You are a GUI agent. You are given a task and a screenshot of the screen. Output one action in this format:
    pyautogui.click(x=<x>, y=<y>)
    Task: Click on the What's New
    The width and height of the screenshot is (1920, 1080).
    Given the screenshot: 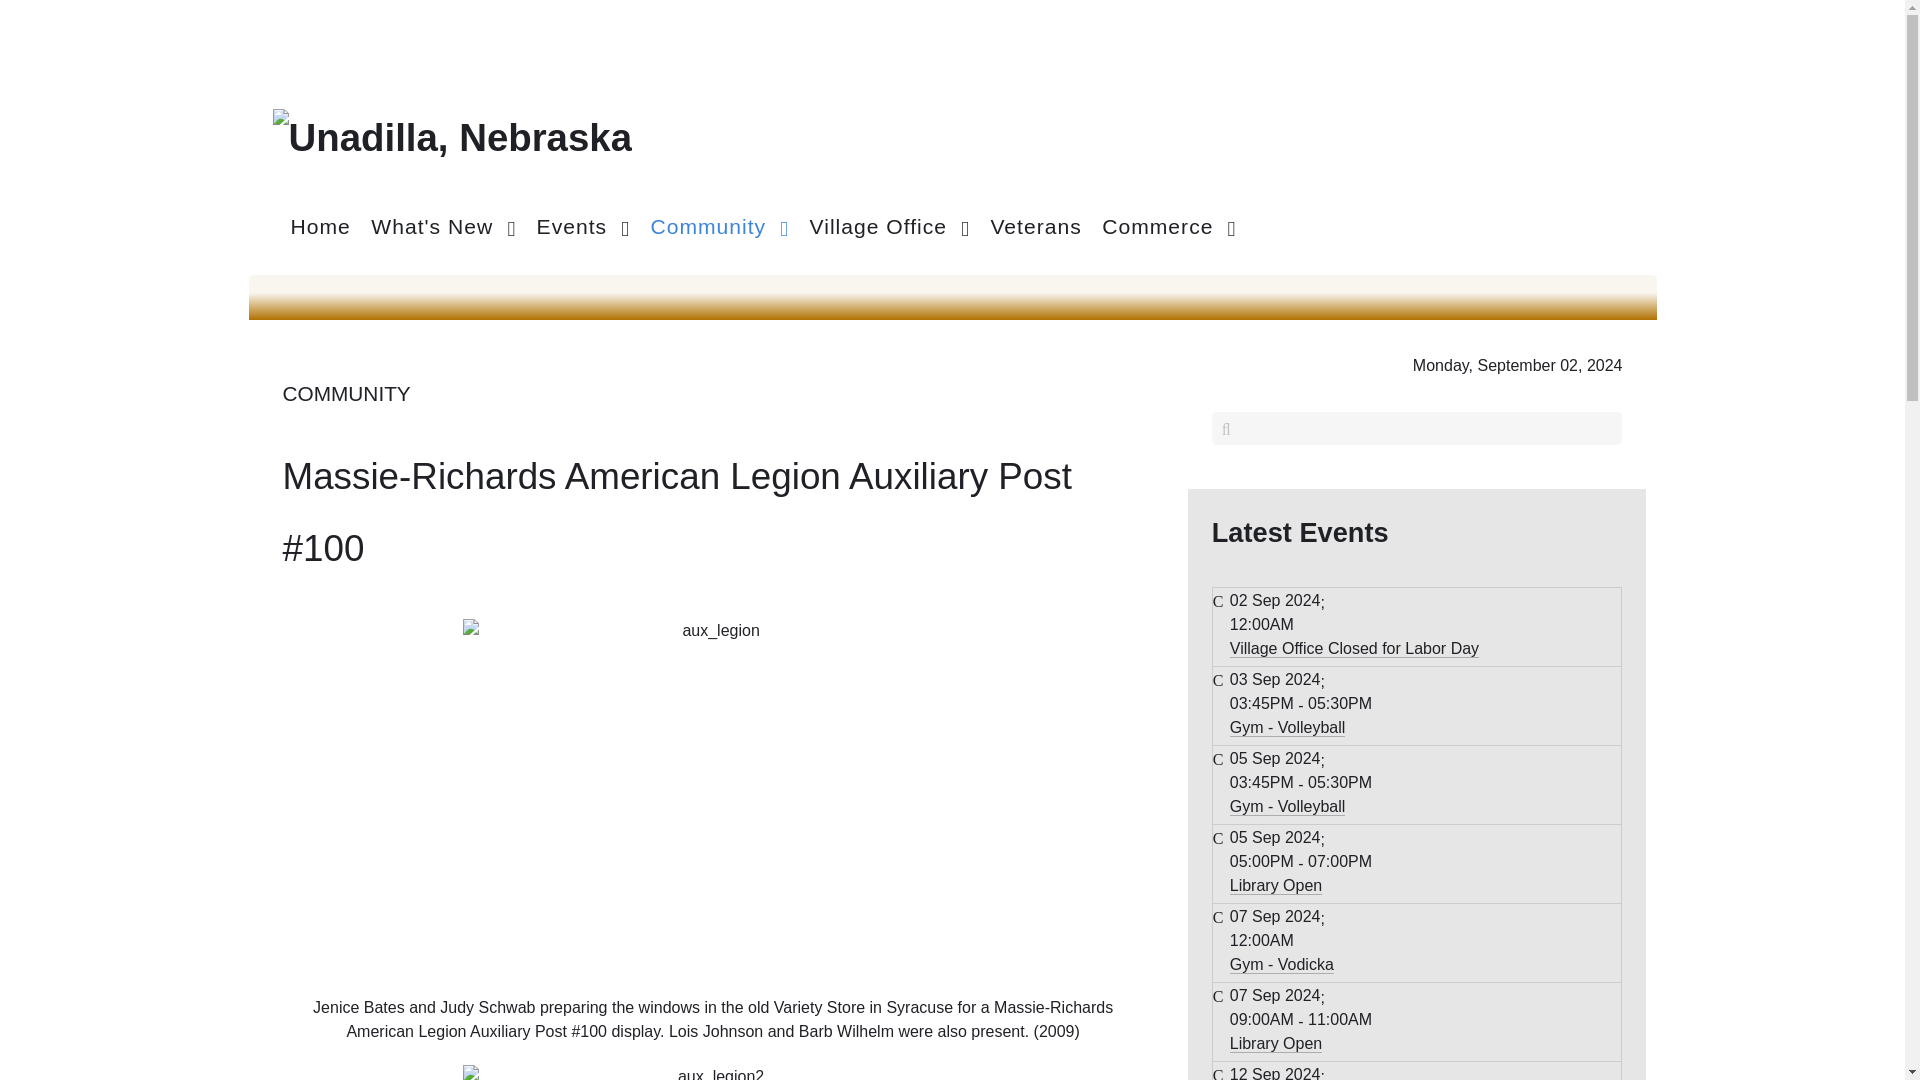 What is the action you would take?
    pyautogui.click(x=443, y=225)
    